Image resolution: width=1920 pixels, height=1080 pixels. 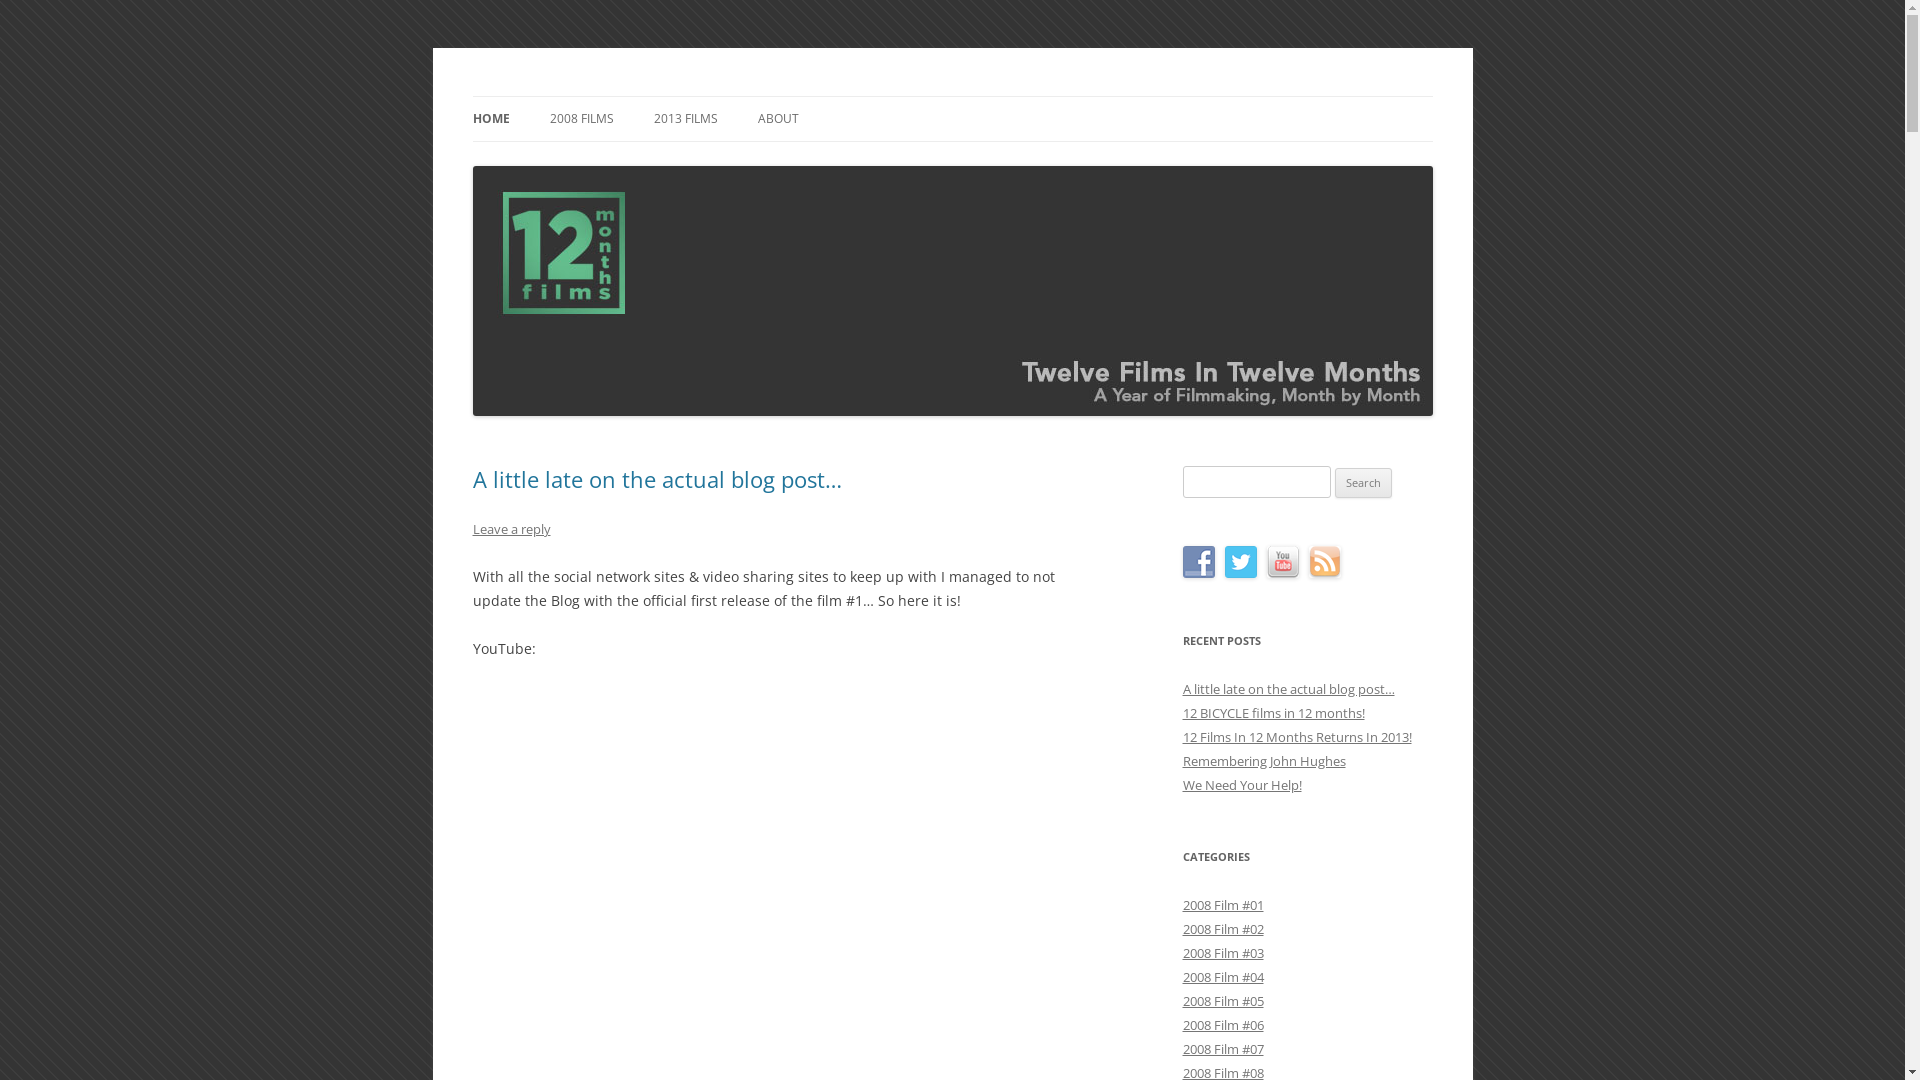 What do you see at coordinates (511, 529) in the screenshot?
I see `Leave a reply` at bounding box center [511, 529].